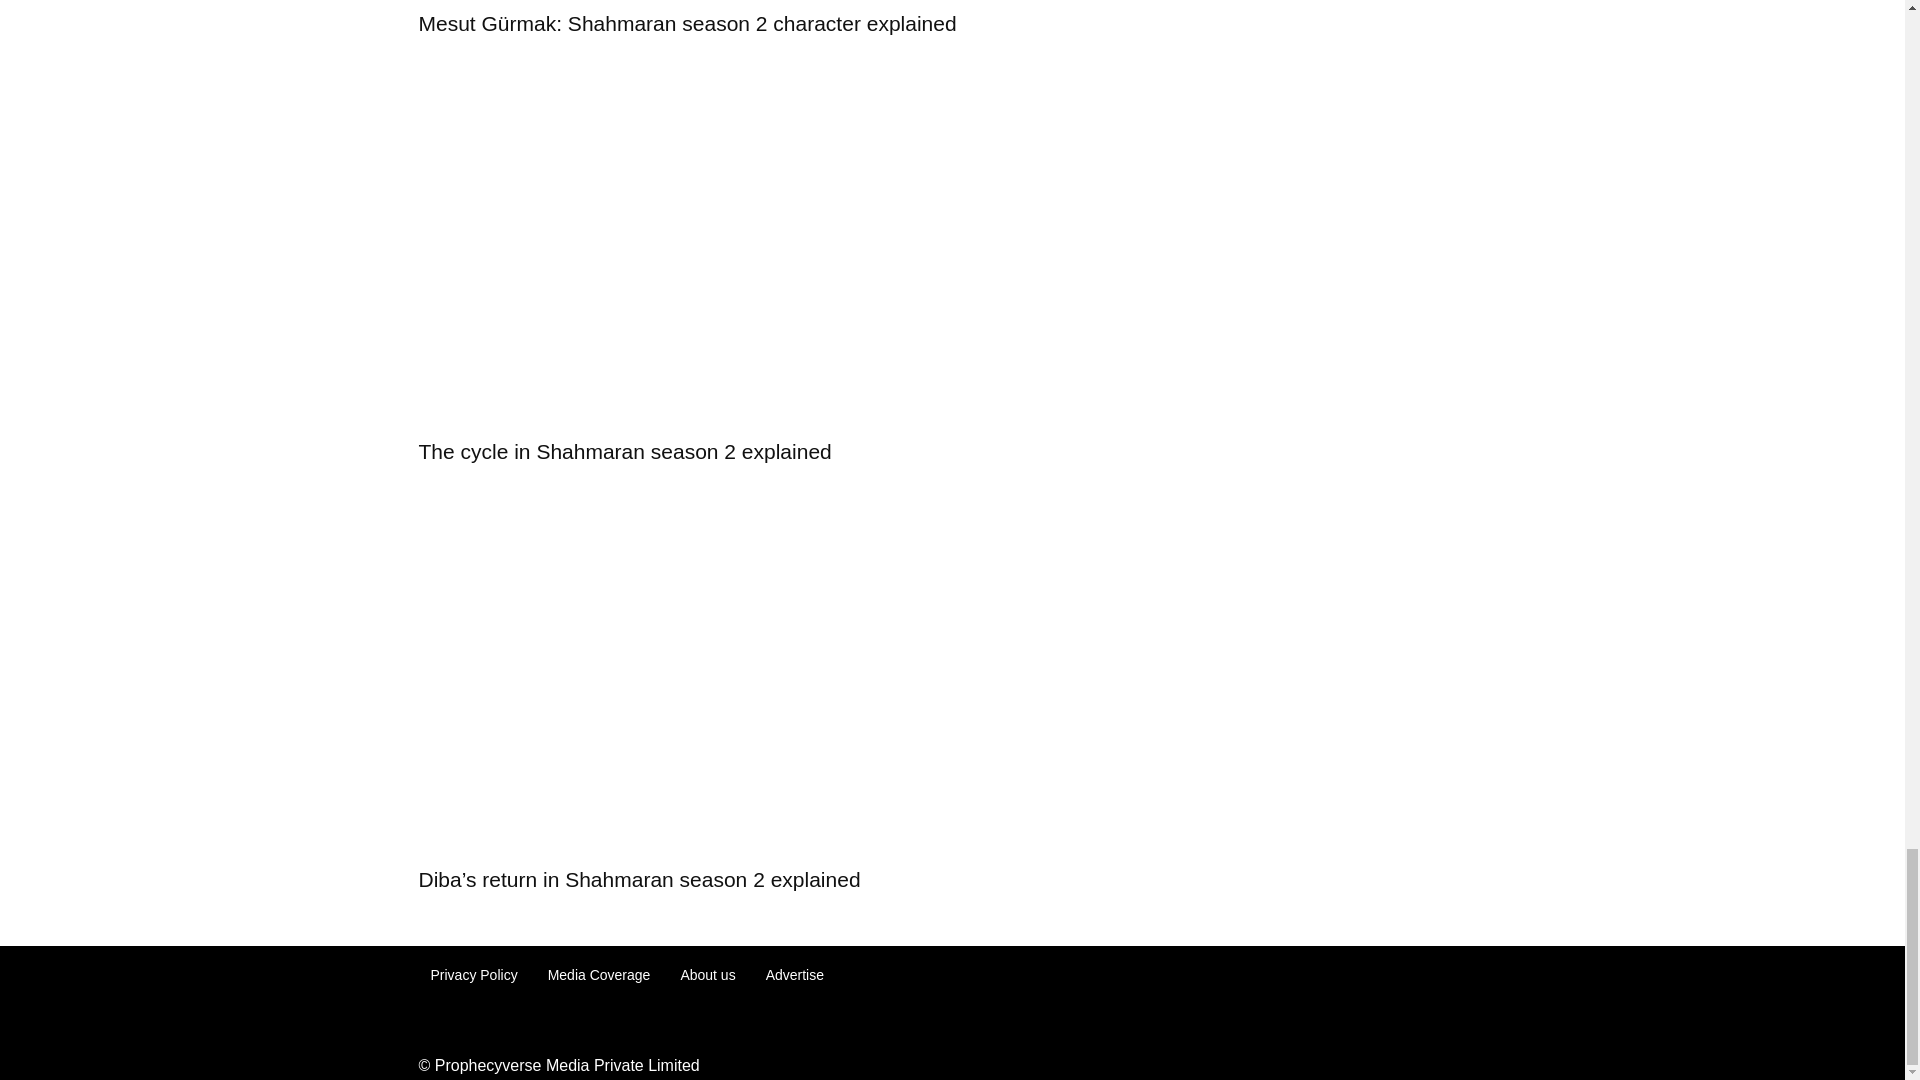 The width and height of the screenshot is (1920, 1080). Describe the element at coordinates (624, 451) in the screenshot. I see `The cycle in Shahmaran season 2 explained` at that location.